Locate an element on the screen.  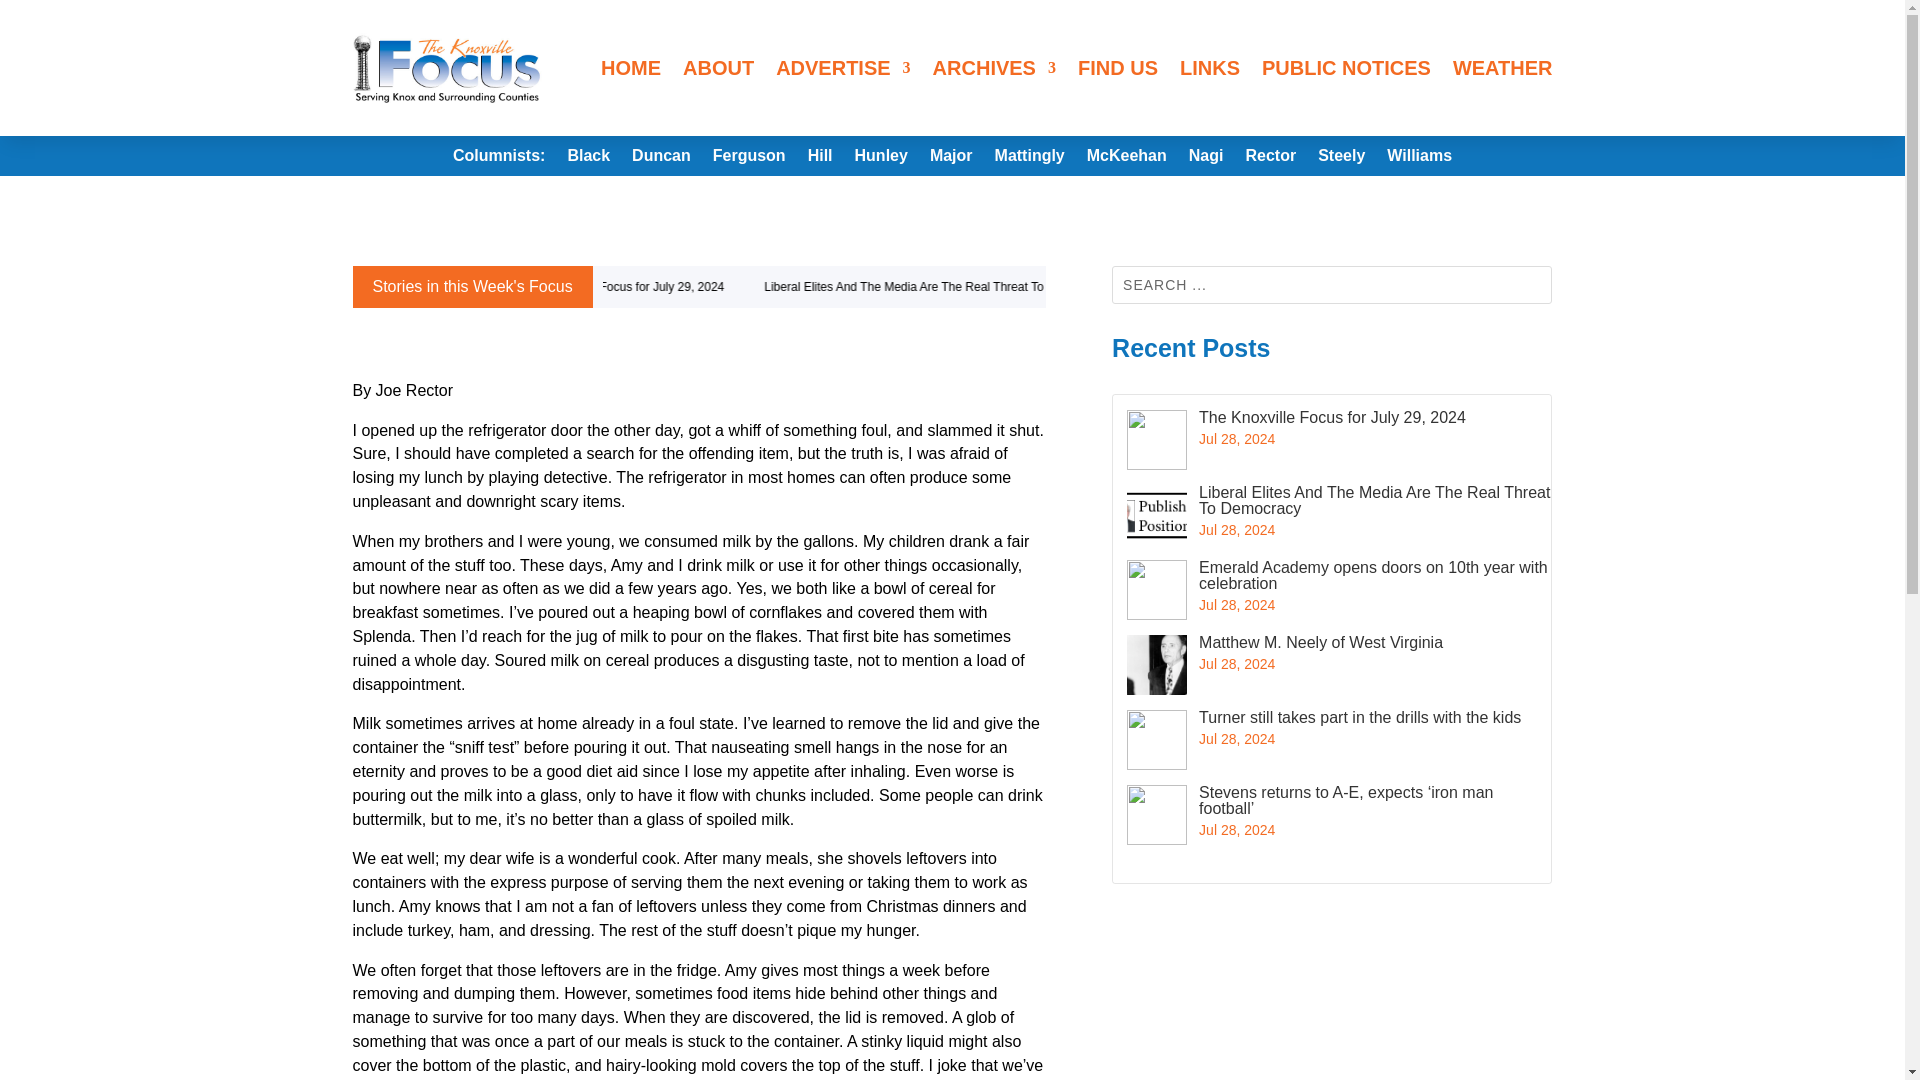
Duncan is located at coordinates (661, 160).